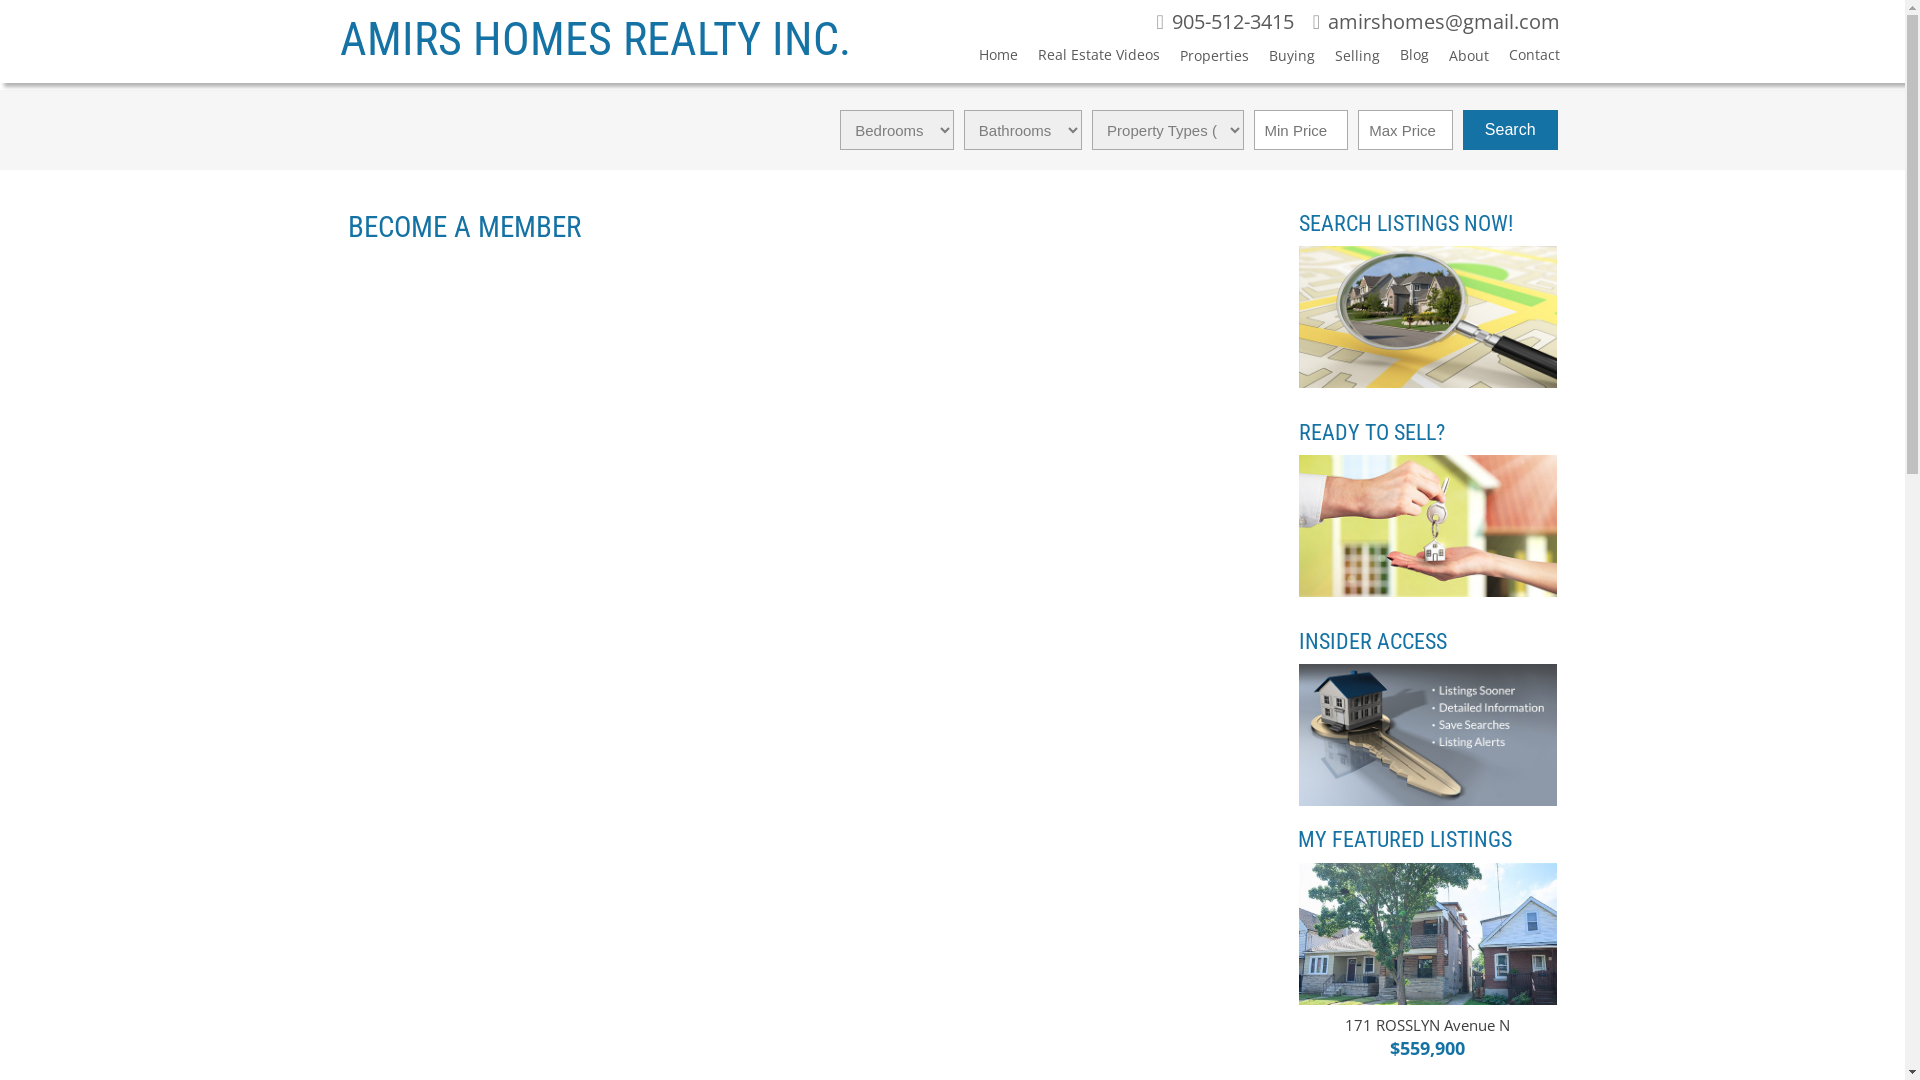 The height and width of the screenshot is (1080, 1920). Describe the element at coordinates (1348, 60) in the screenshot. I see `Selling` at that location.